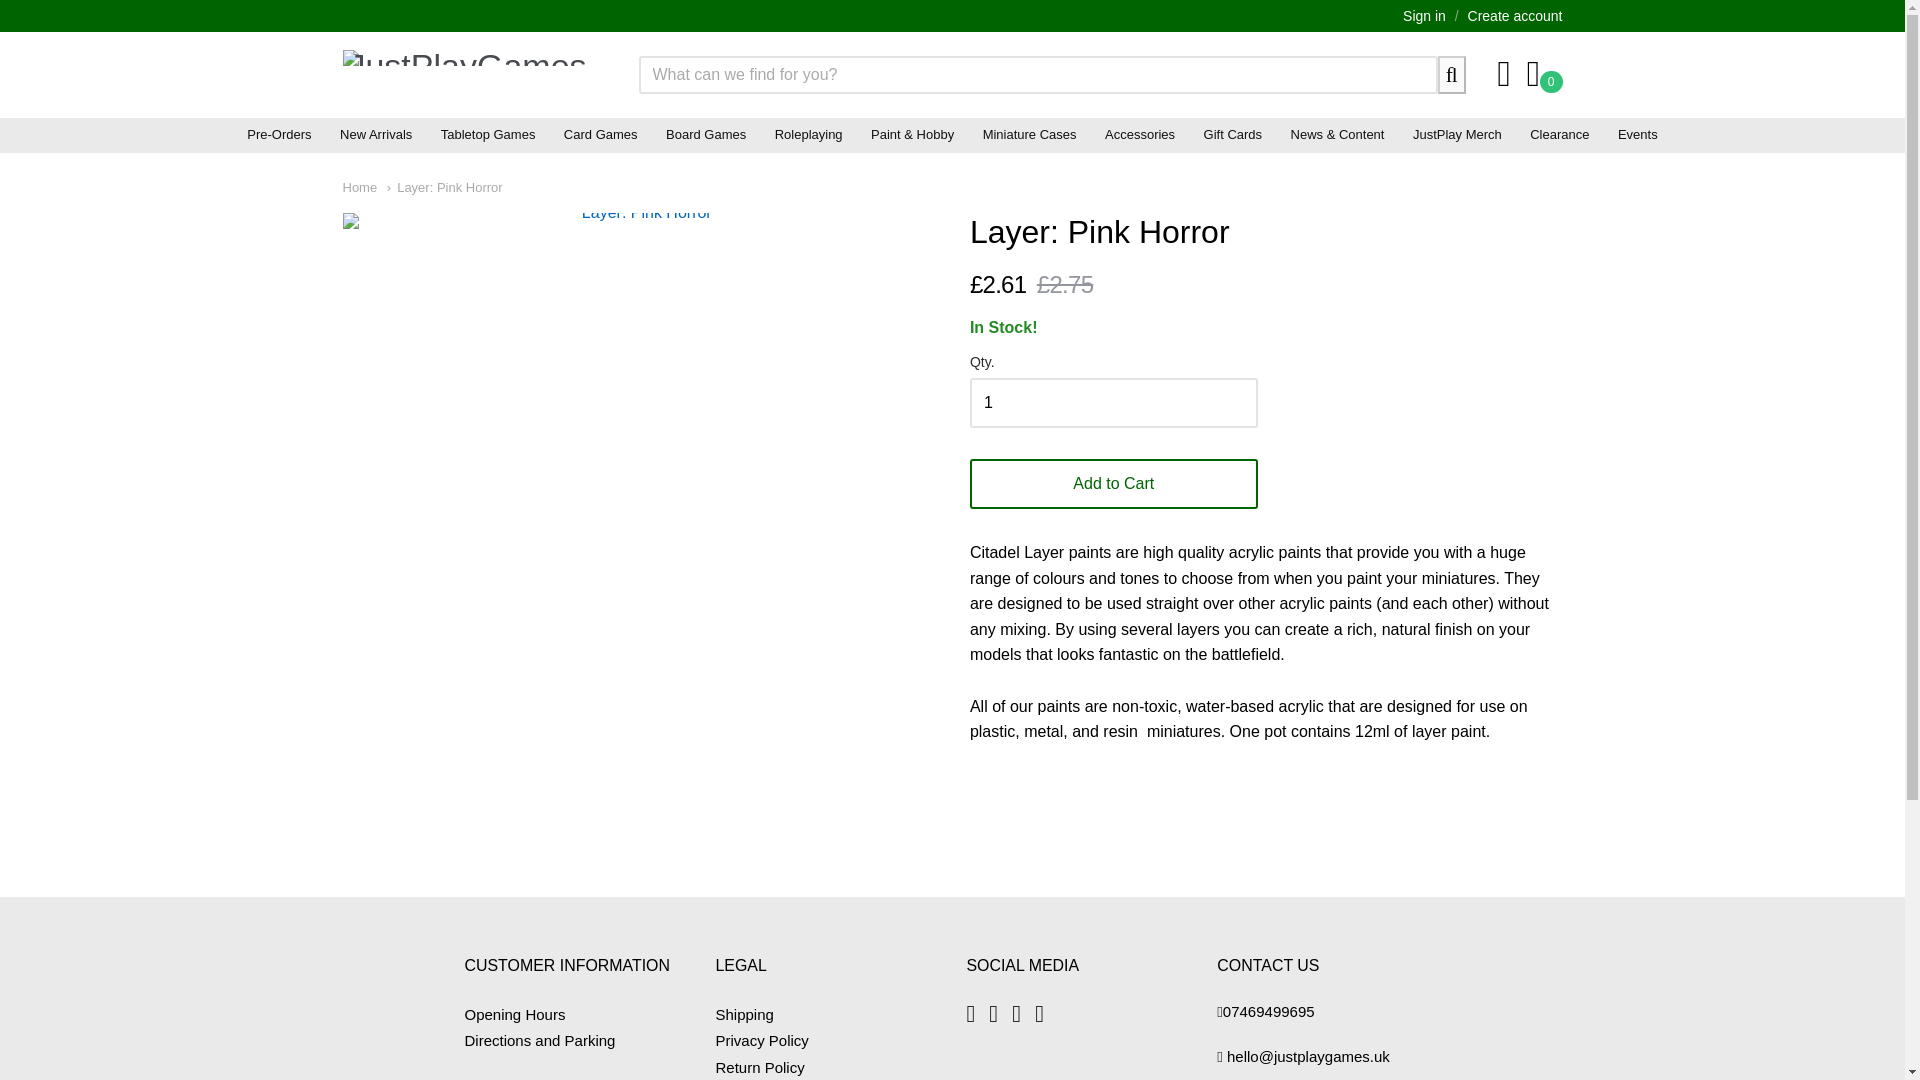 The width and height of the screenshot is (1920, 1080). I want to click on Home, so click(358, 188).